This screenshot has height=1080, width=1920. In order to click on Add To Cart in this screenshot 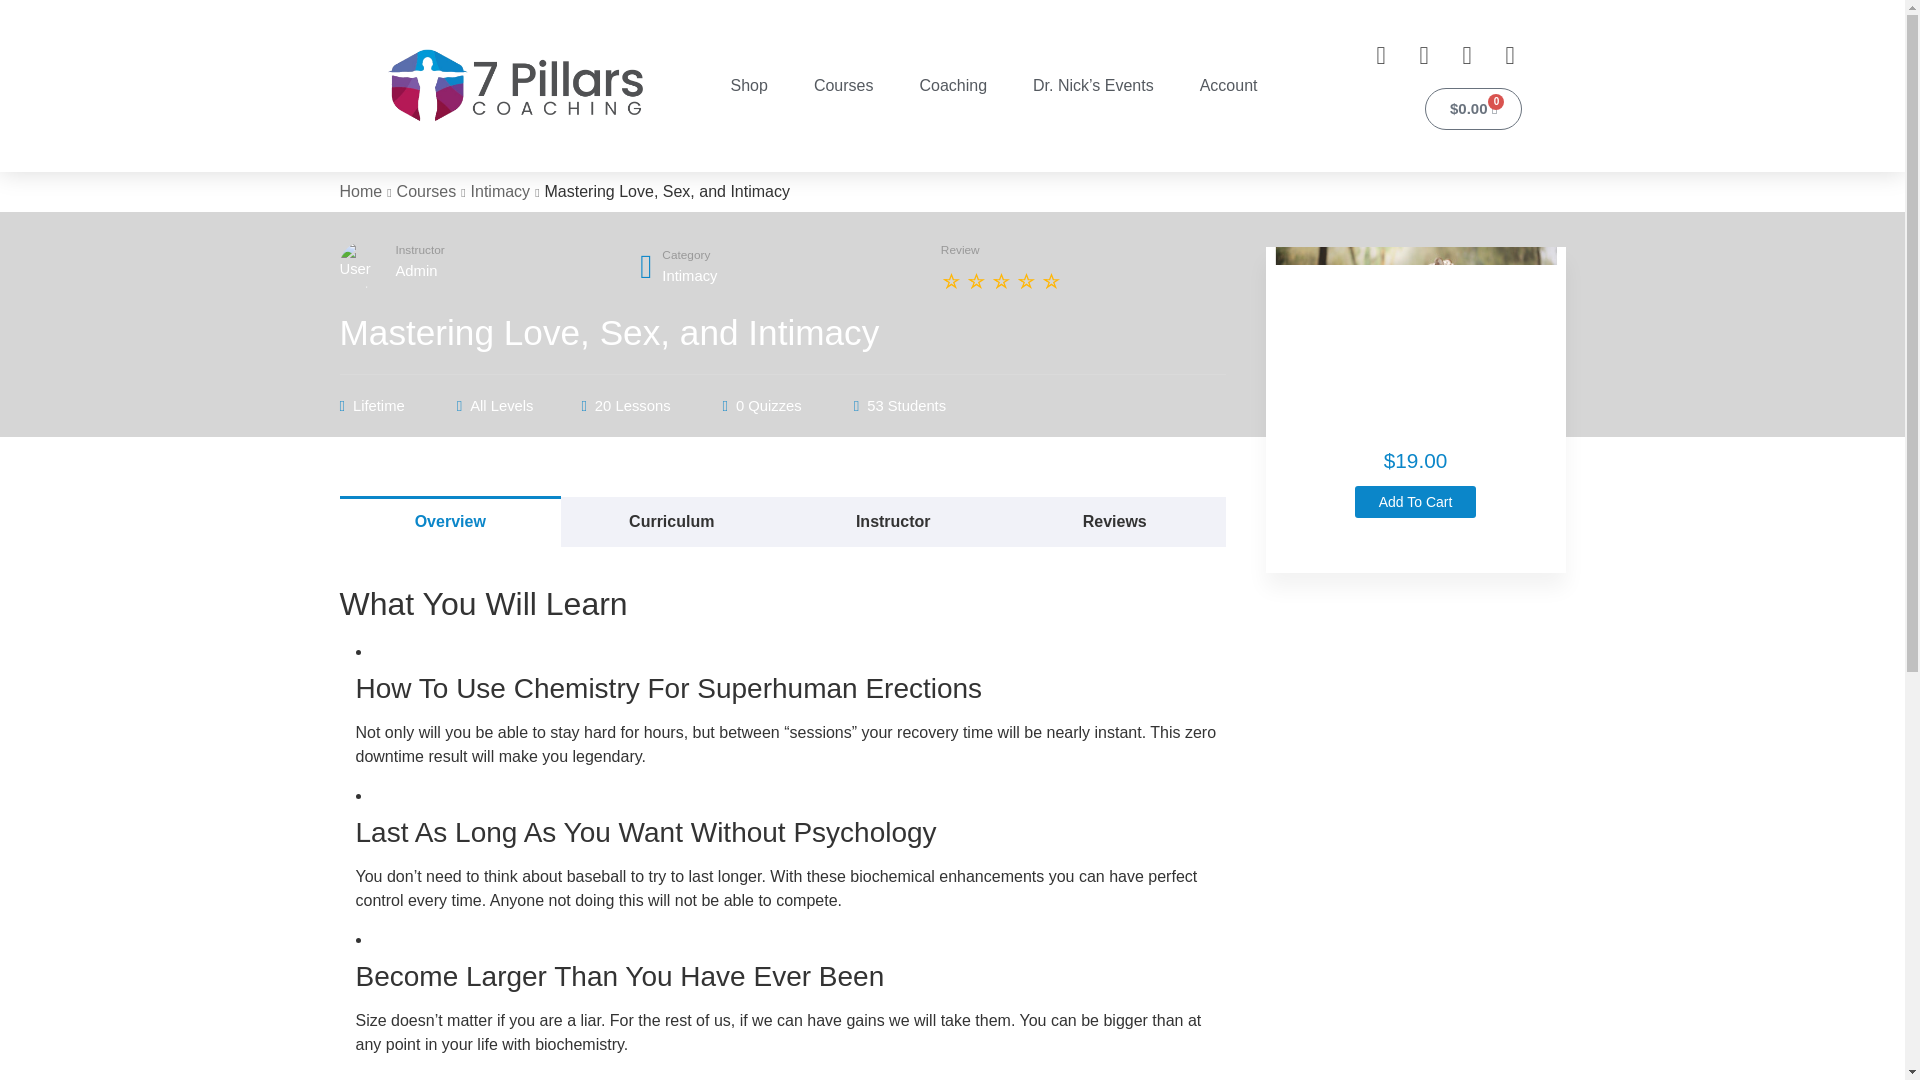, I will do `click(1416, 502)`.